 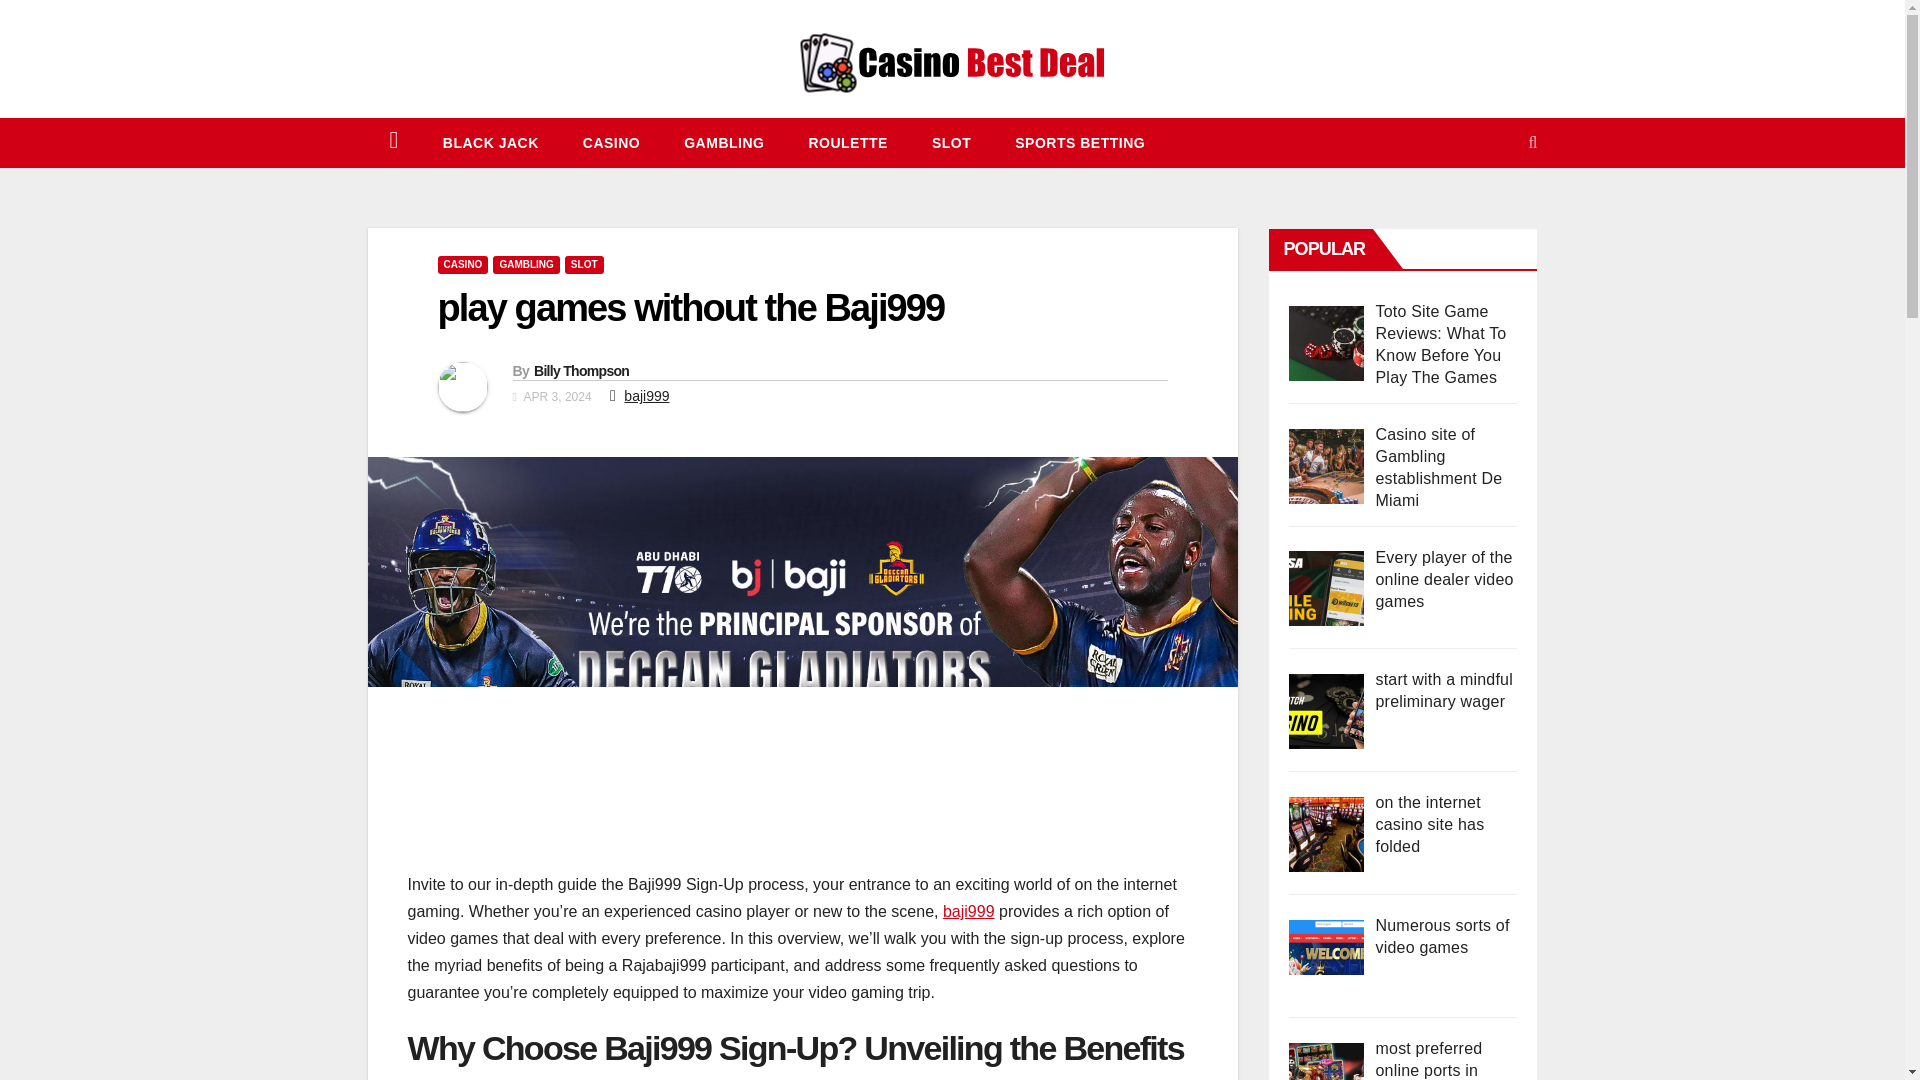 I want to click on Roulette, so click(x=846, y=142).